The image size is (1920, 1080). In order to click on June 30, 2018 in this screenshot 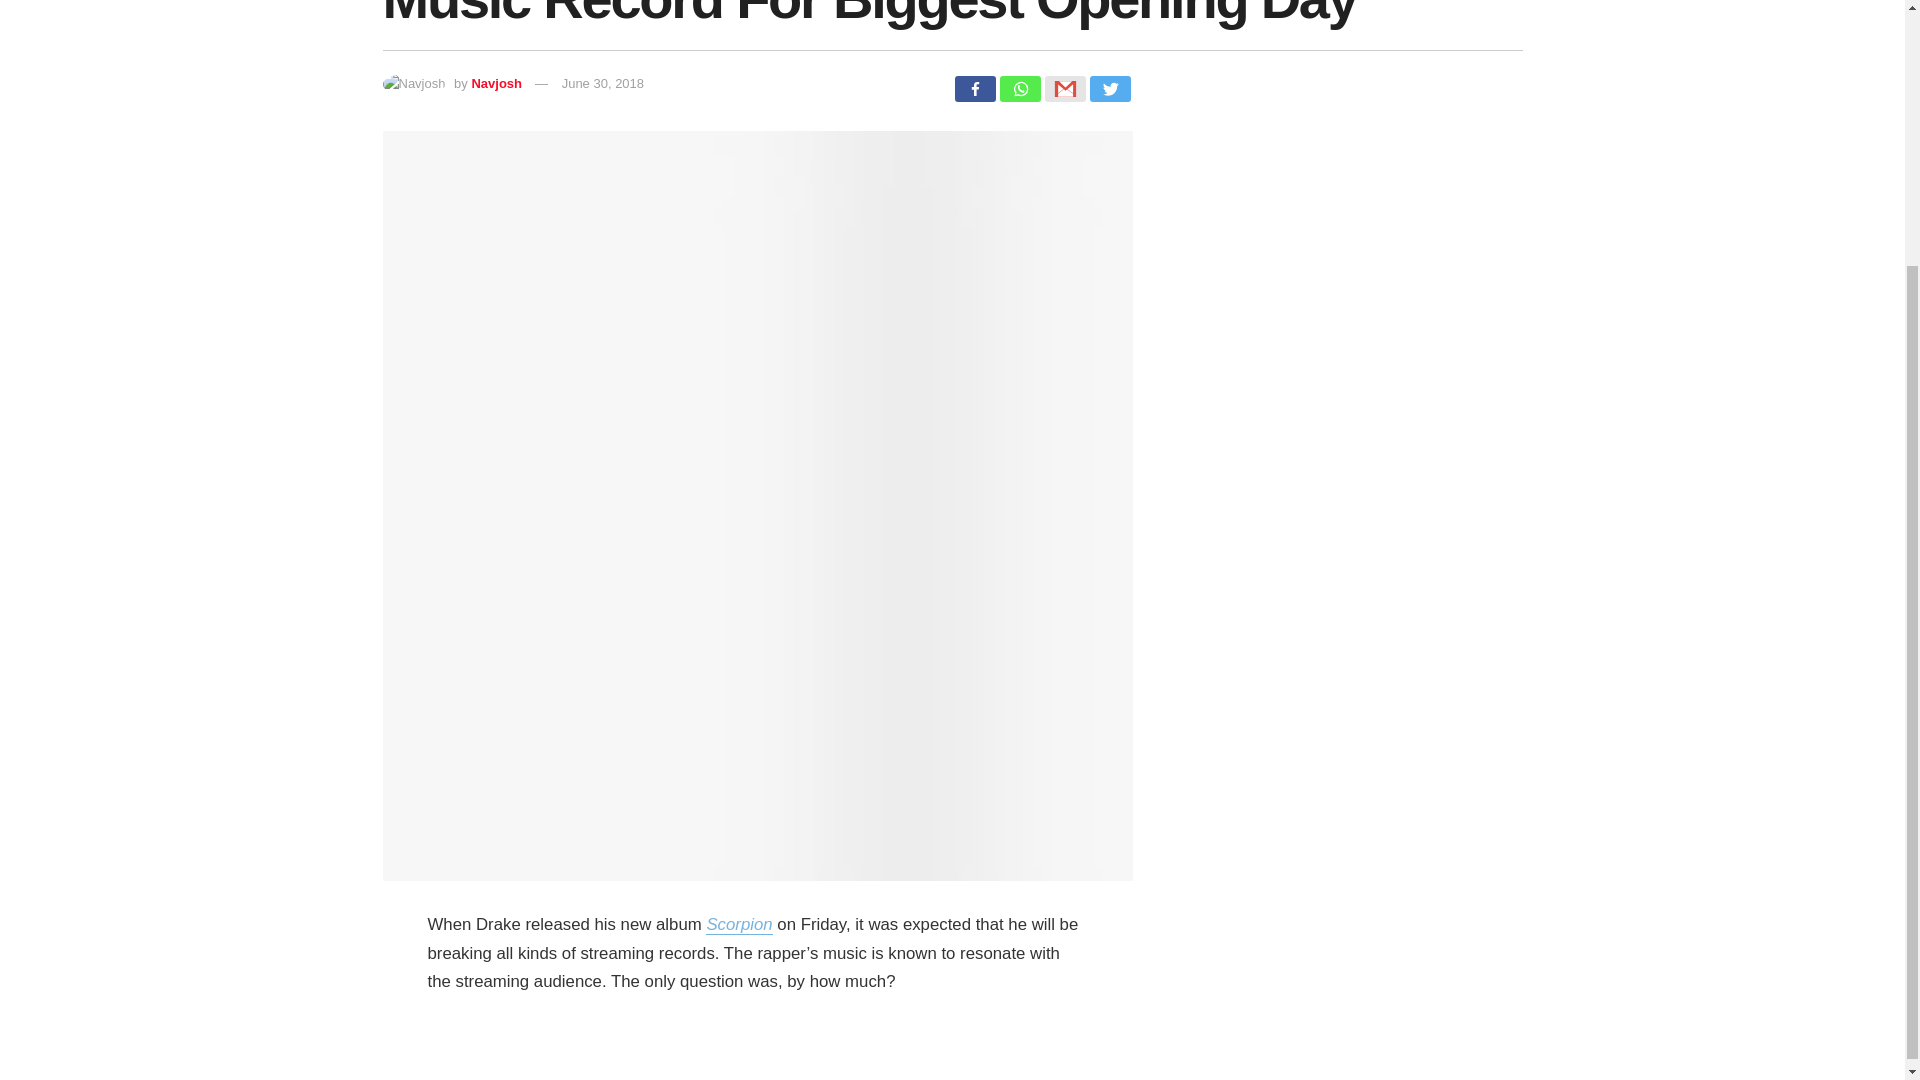, I will do `click(602, 82)`.